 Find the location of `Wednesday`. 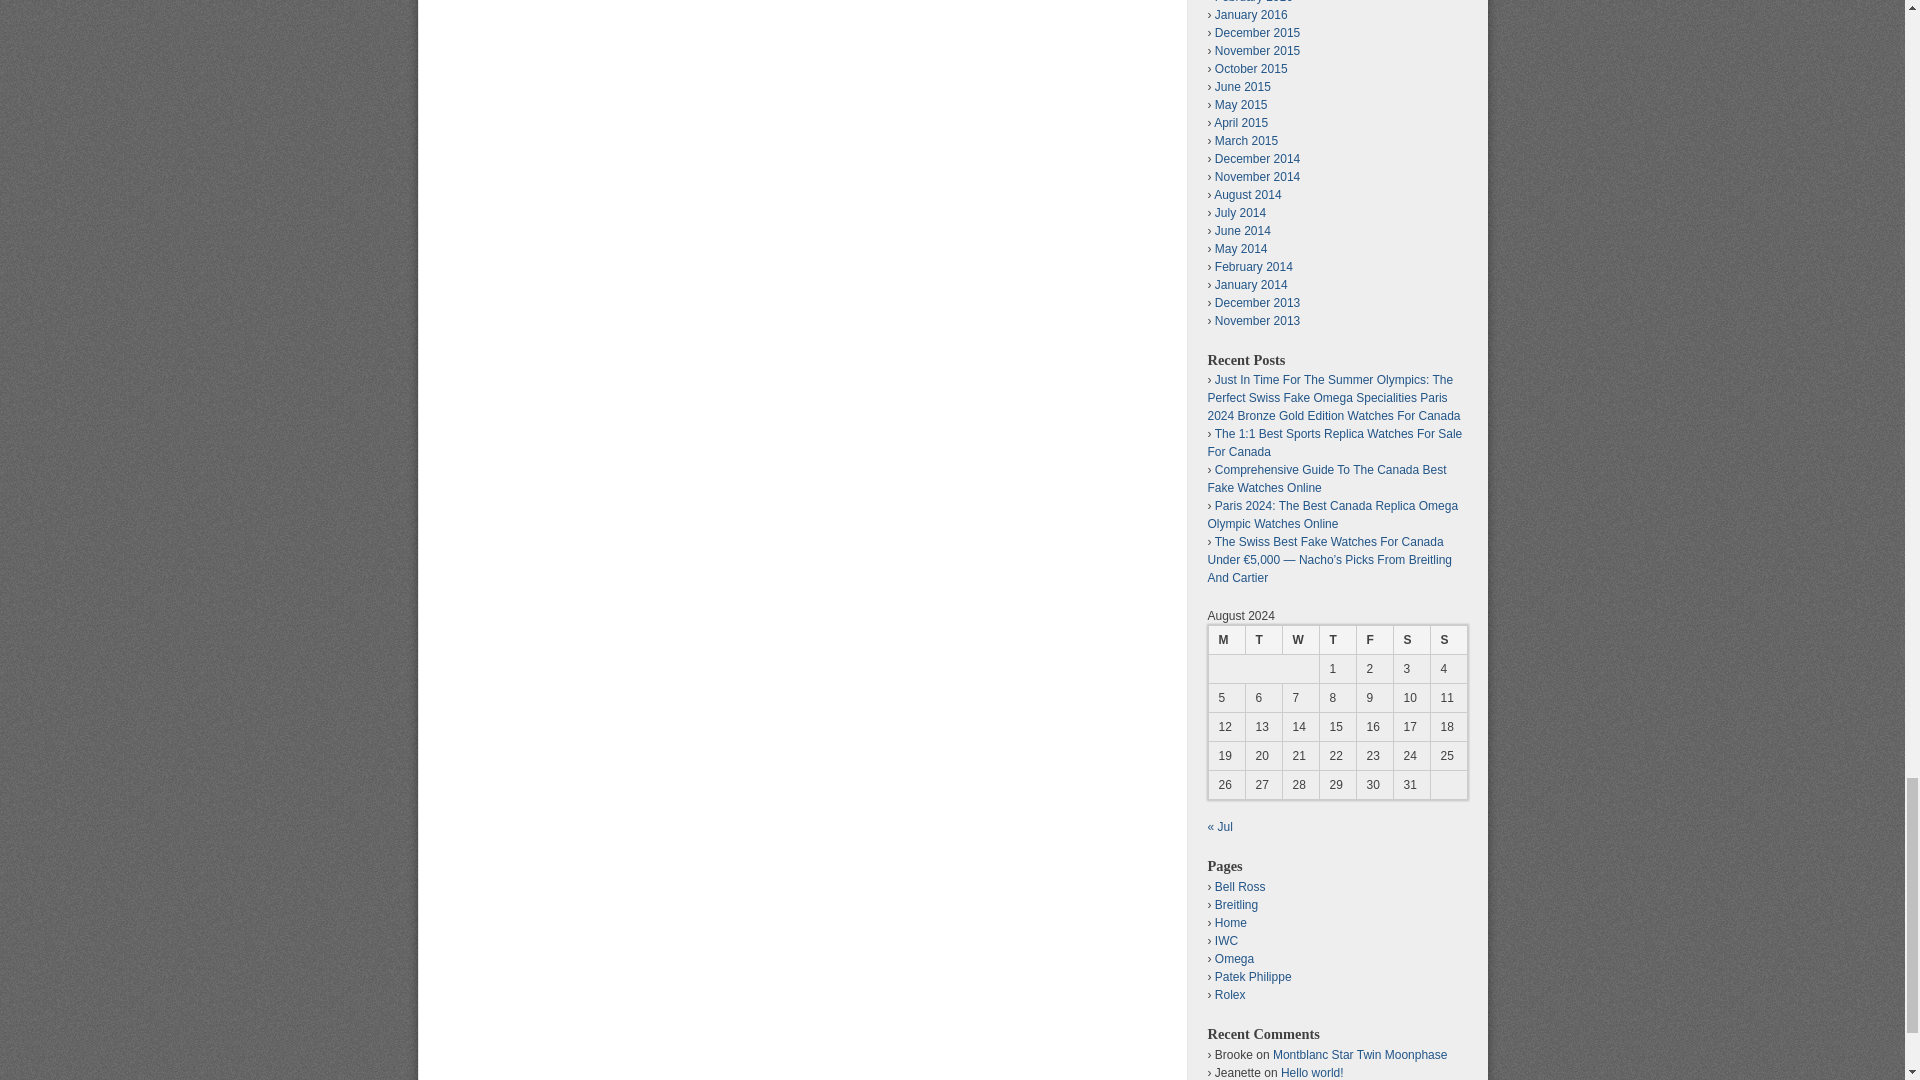

Wednesday is located at coordinates (1300, 640).